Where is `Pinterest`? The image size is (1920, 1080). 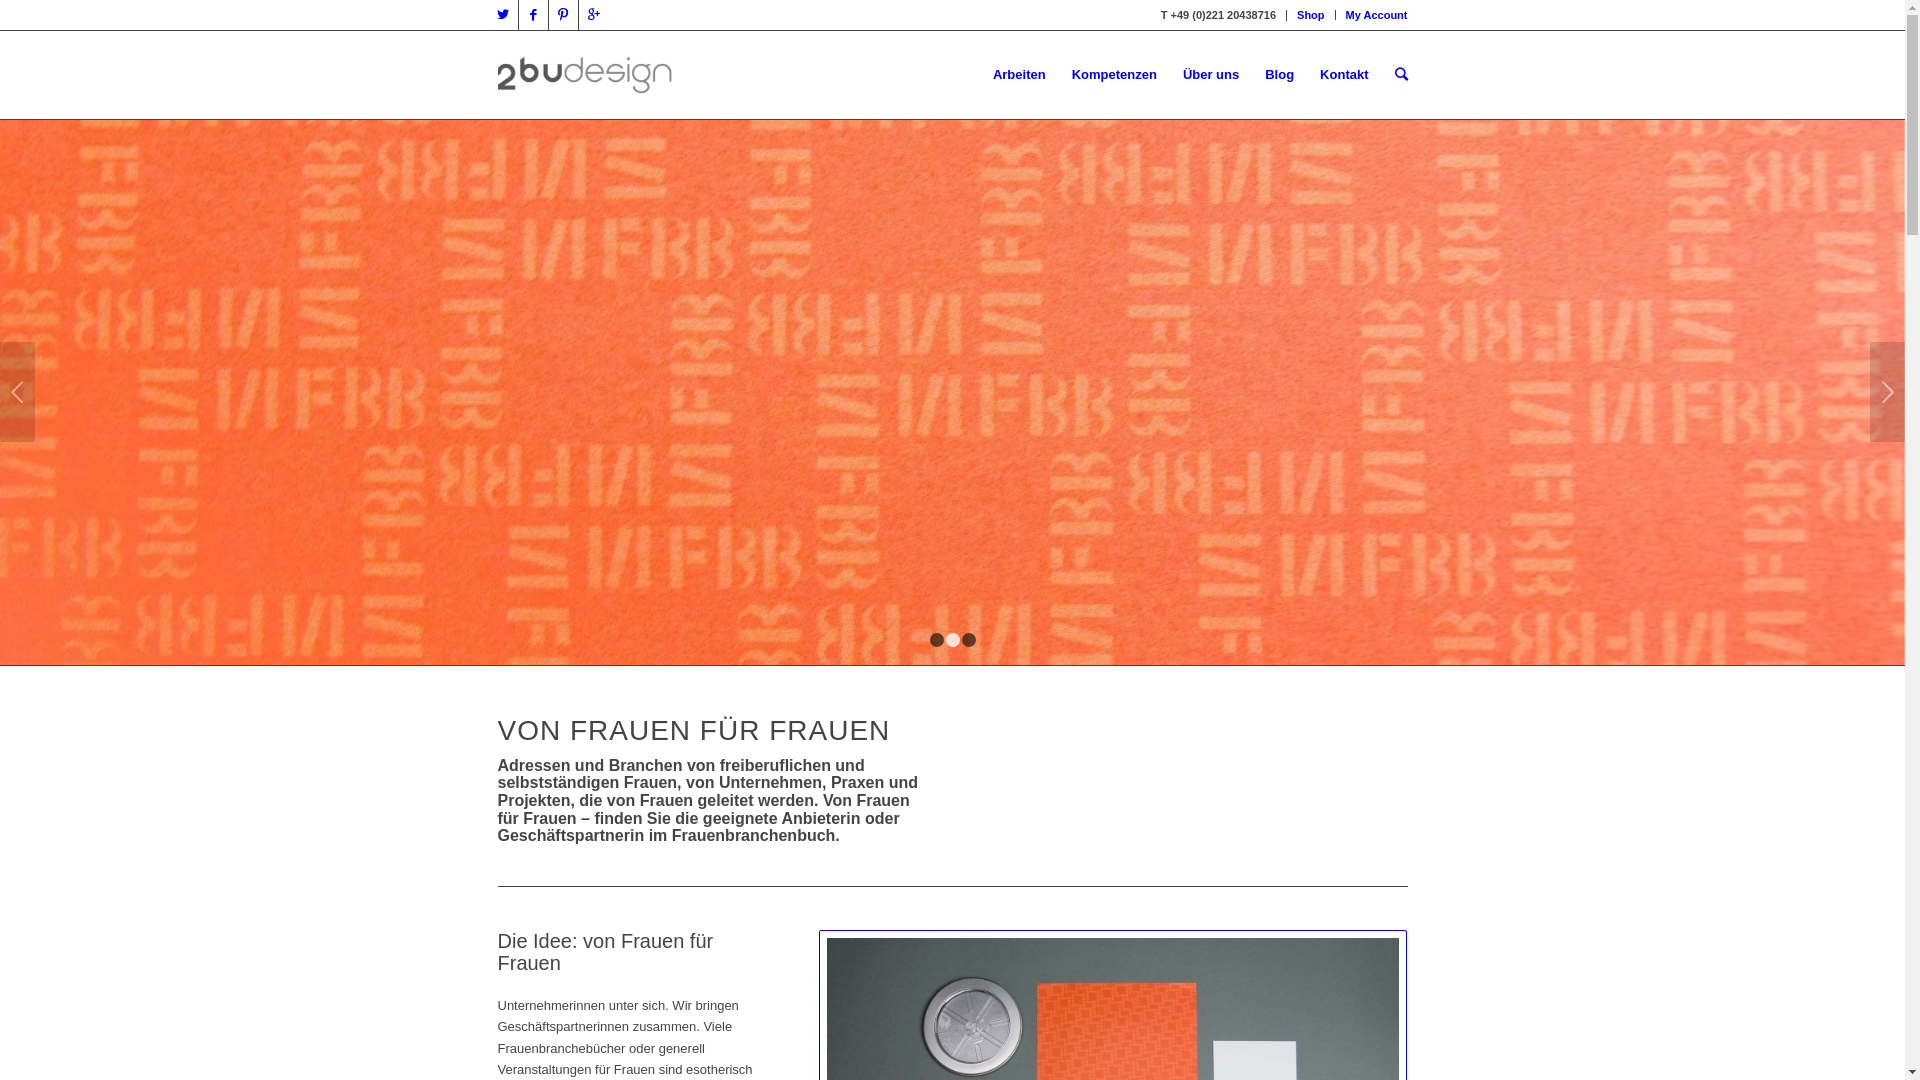 Pinterest is located at coordinates (562, 15).